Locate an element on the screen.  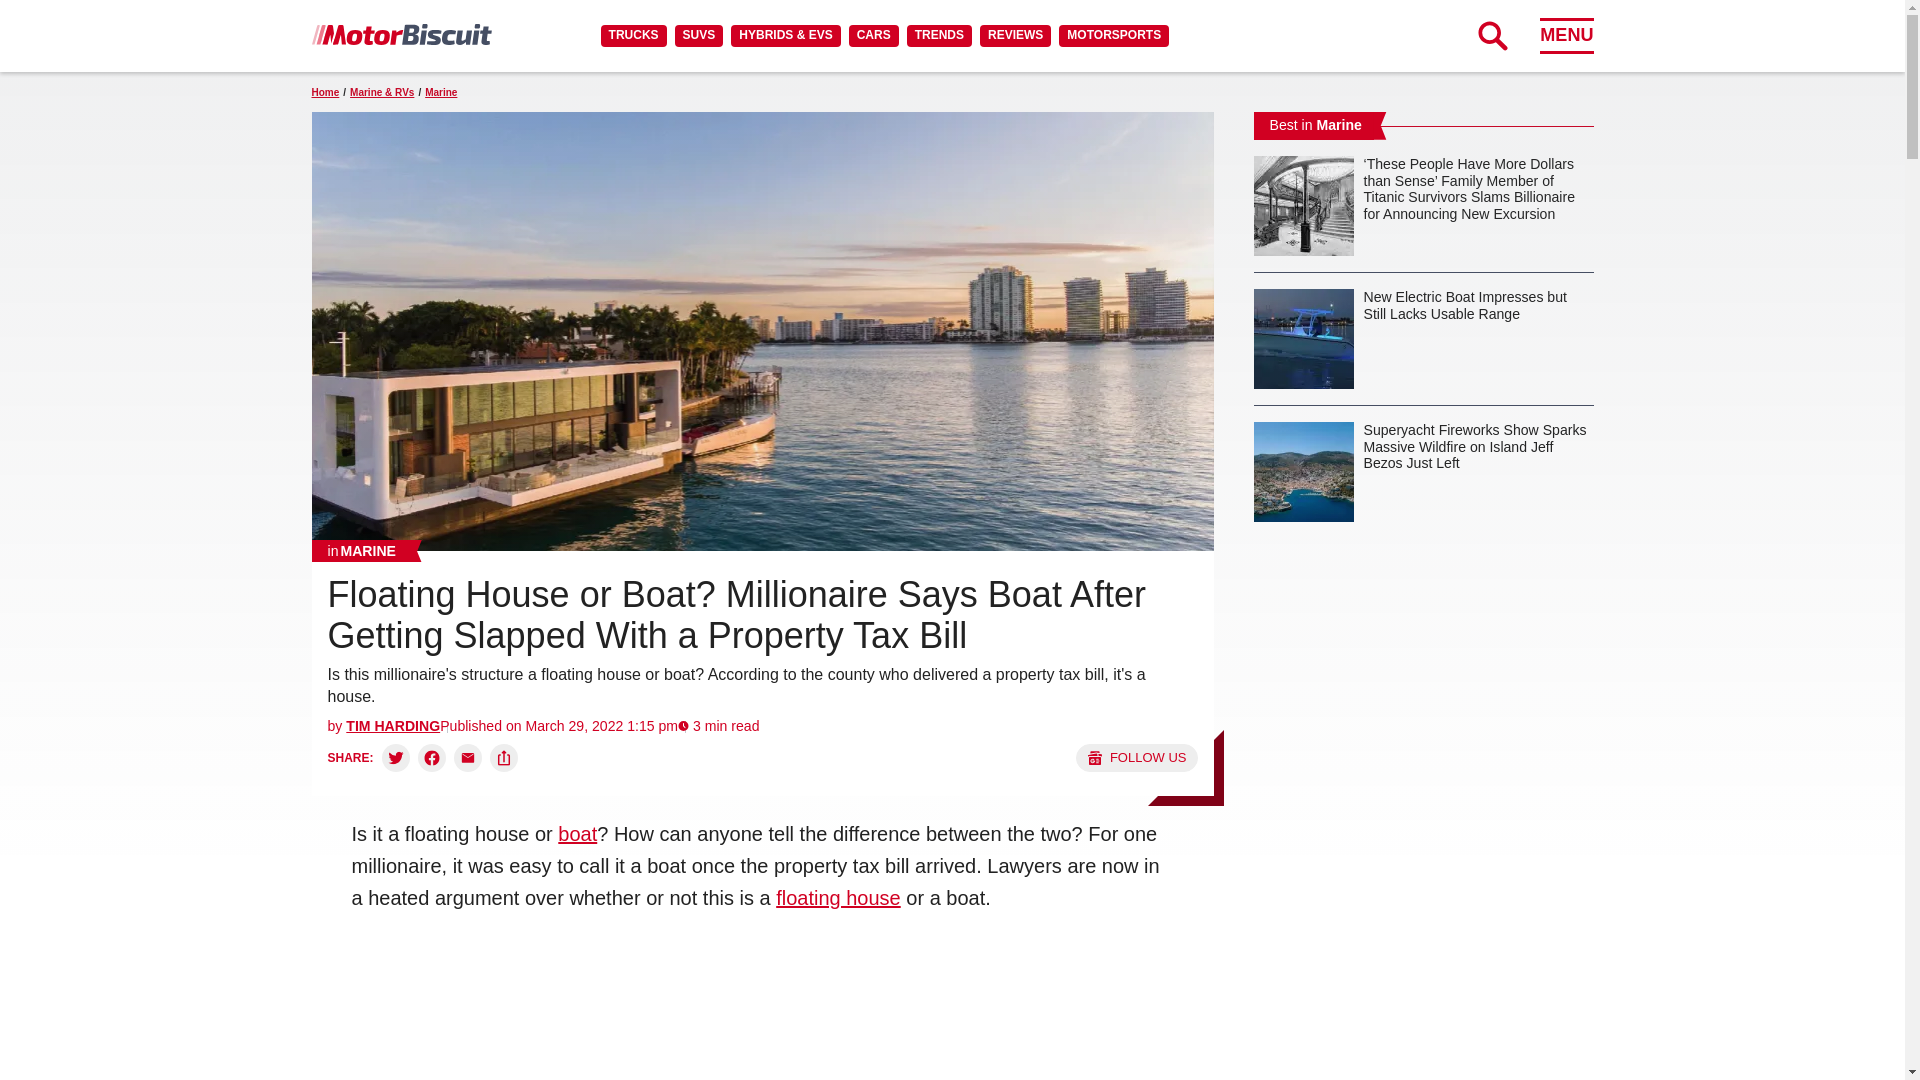
SUVS is located at coordinates (699, 35).